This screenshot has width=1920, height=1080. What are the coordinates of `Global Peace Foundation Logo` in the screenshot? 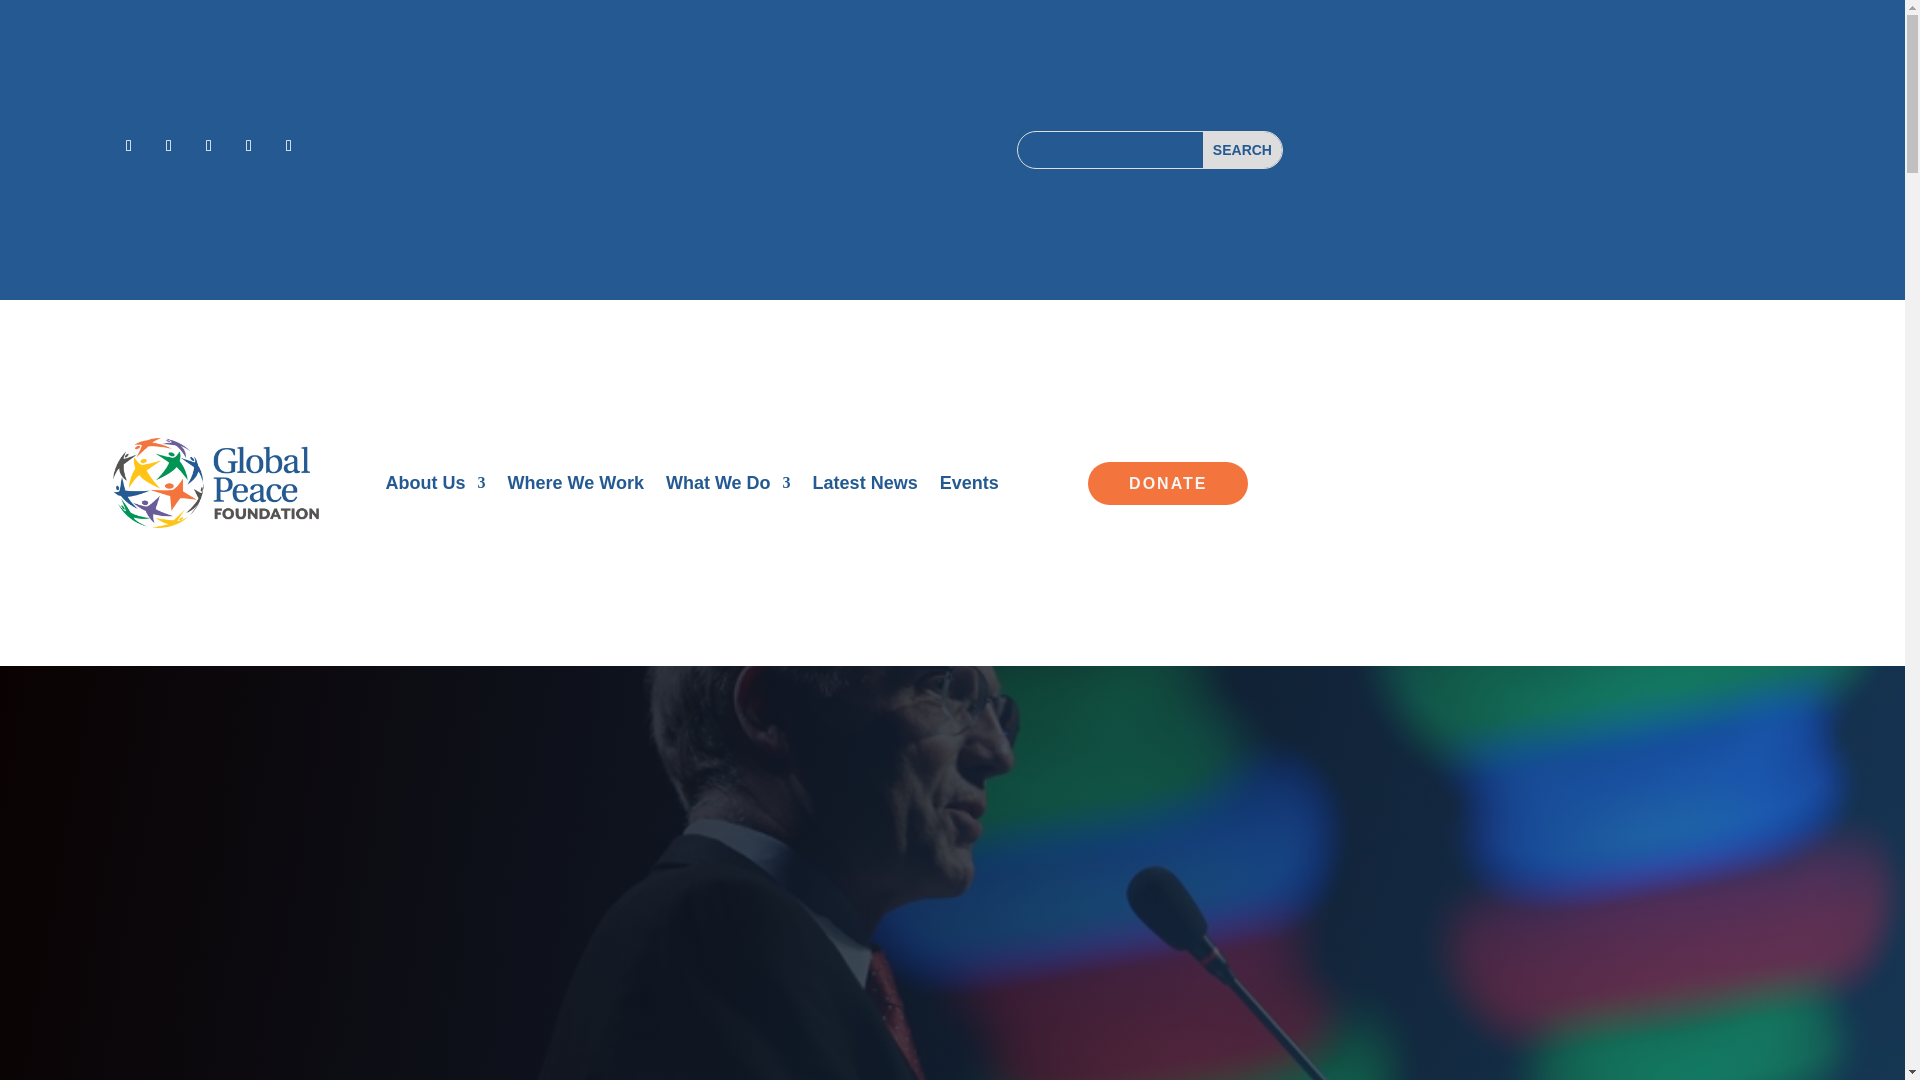 It's located at (216, 484).